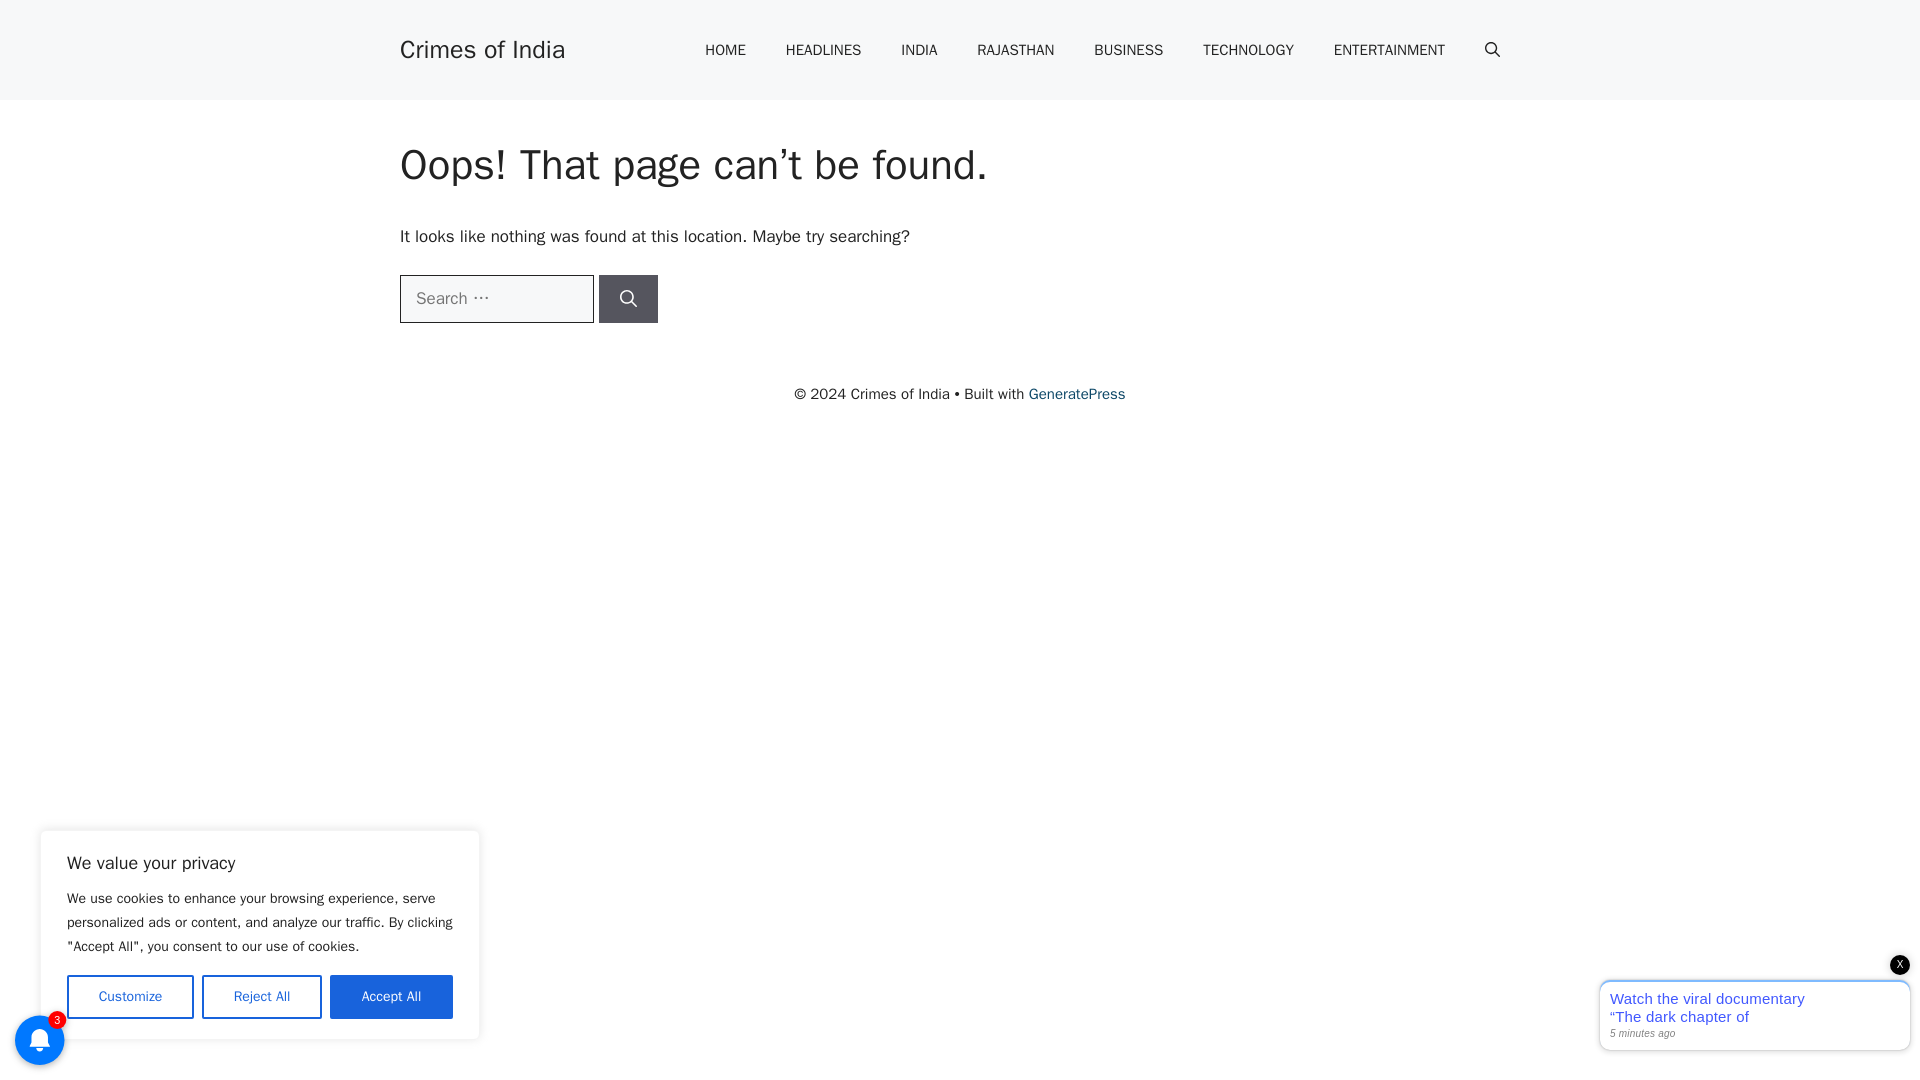 This screenshot has height=1080, width=1920. I want to click on GeneratePress, so click(1077, 393).